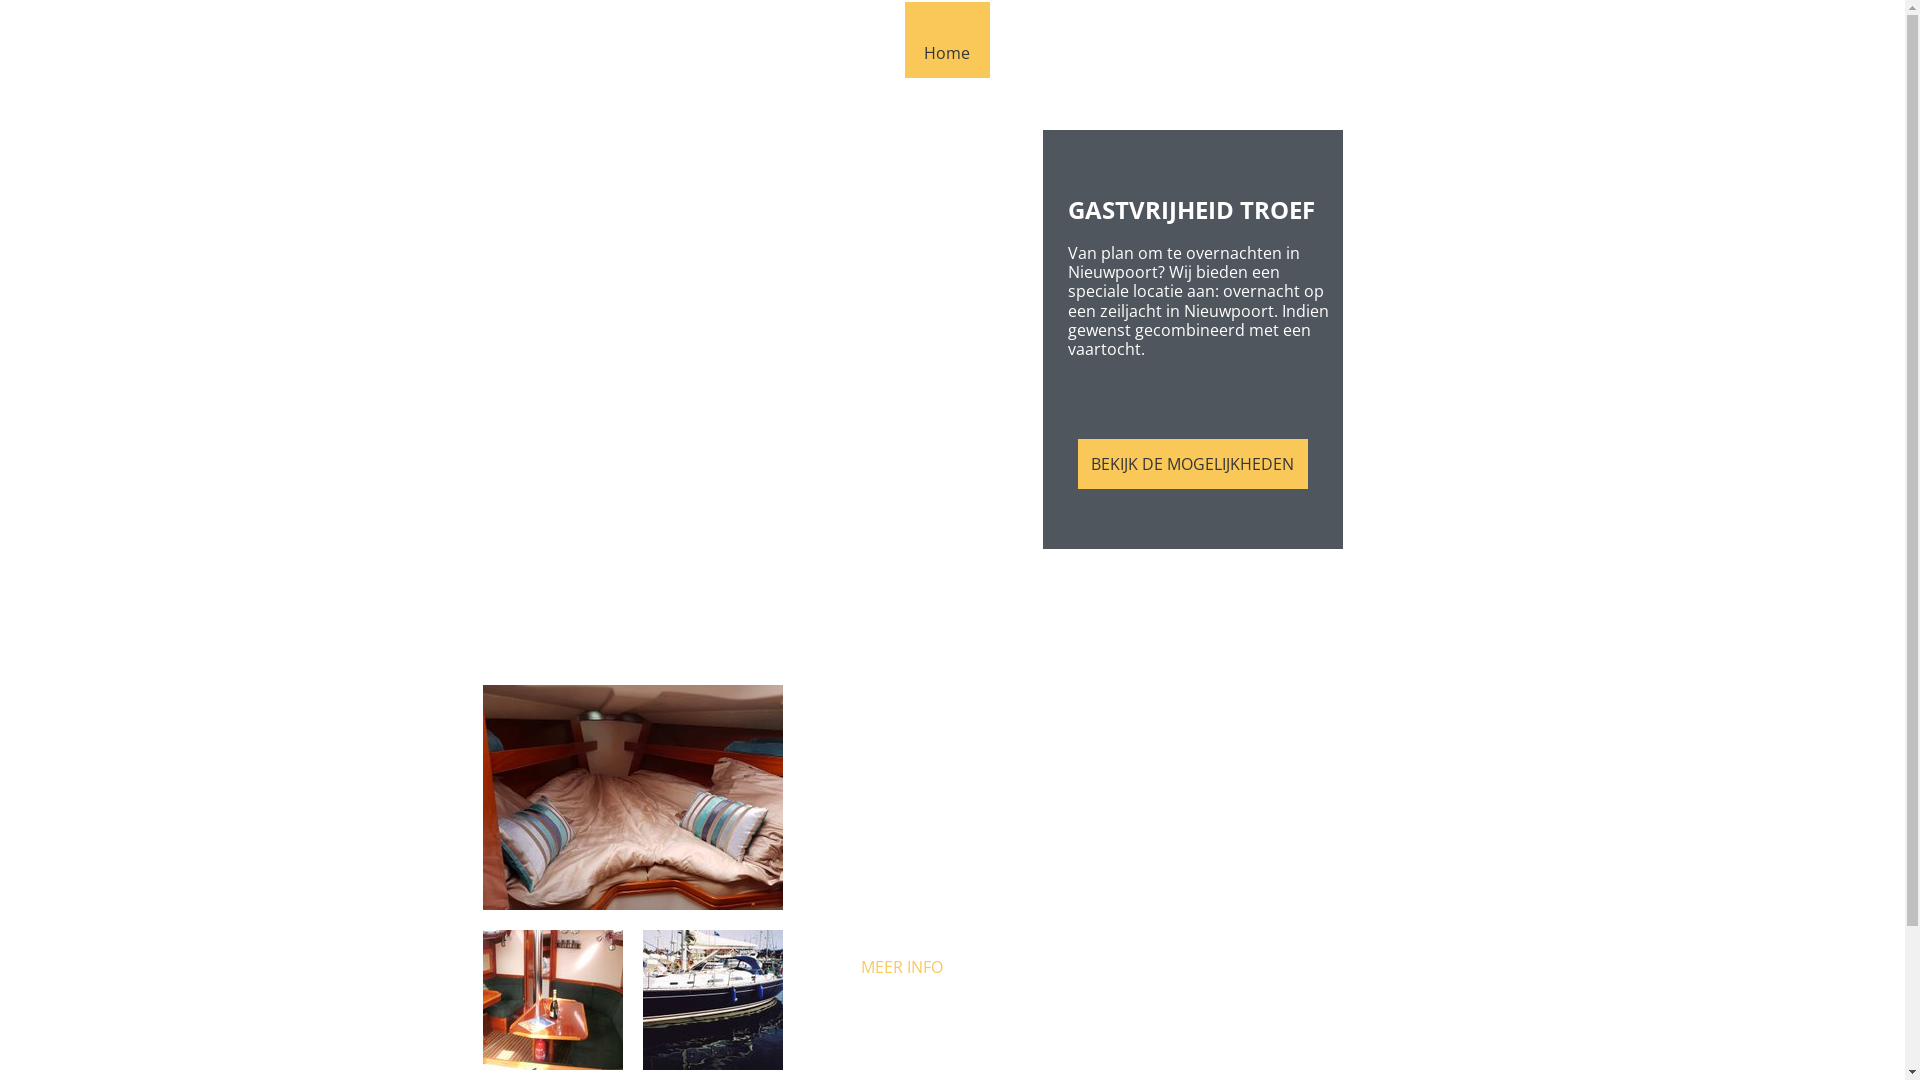 This screenshot has width=1920, height=1080. I want to click on Home, so click(946, 40).